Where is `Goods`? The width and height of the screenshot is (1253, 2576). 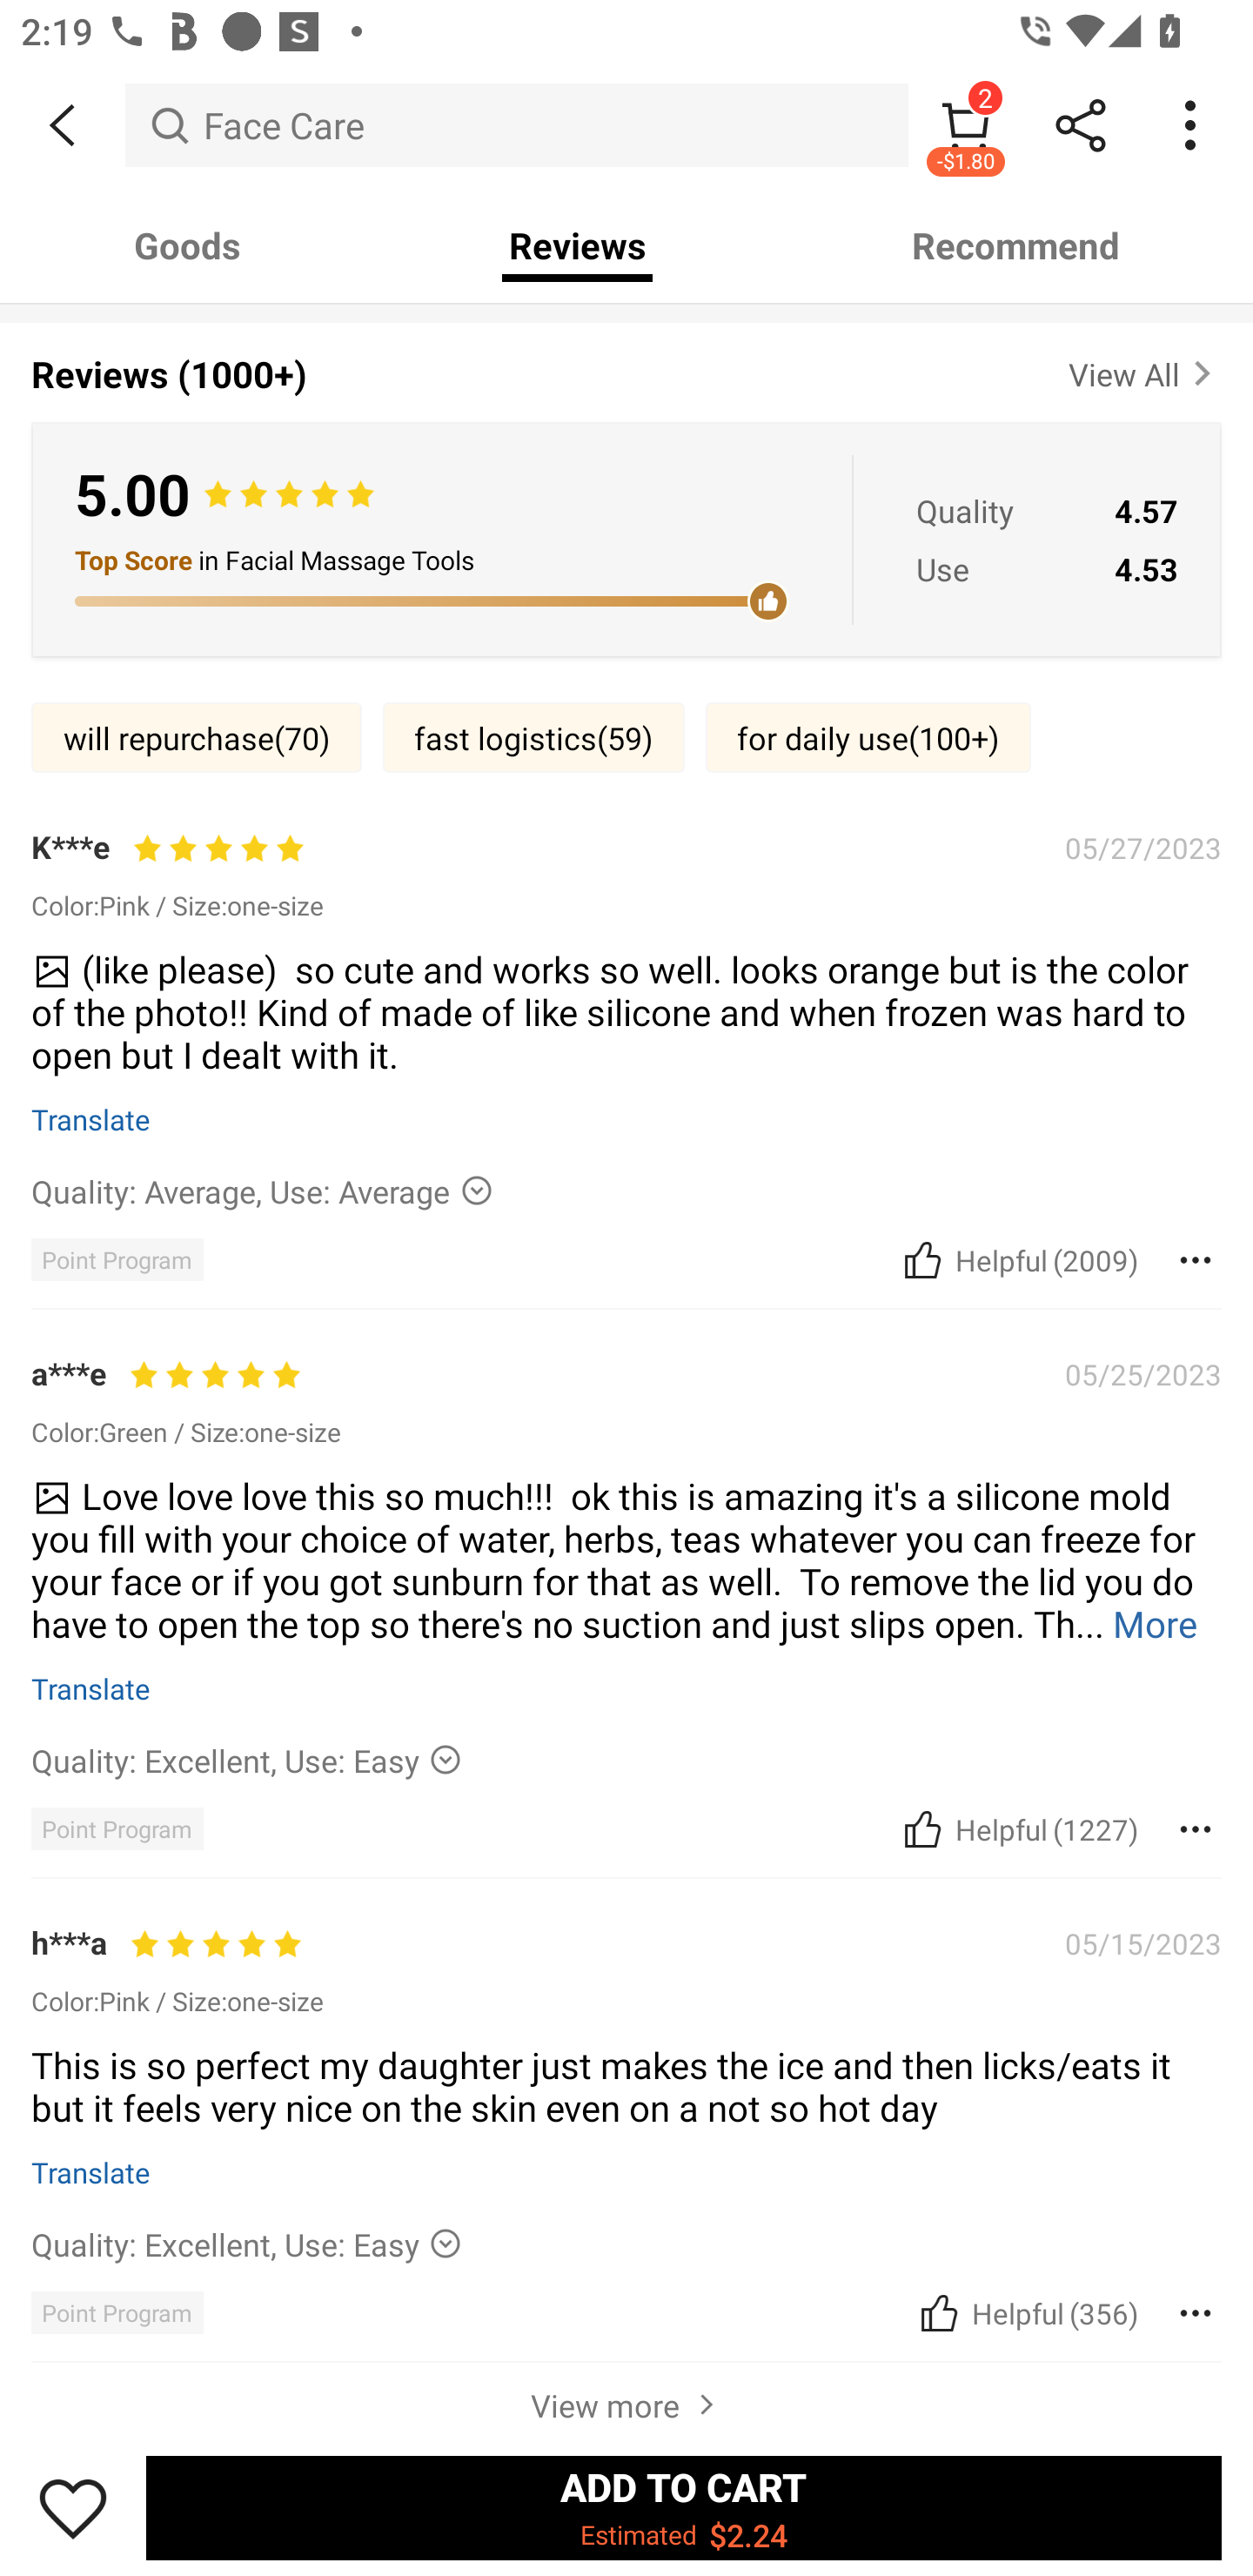
Goods is located at coordinates (188, 245).